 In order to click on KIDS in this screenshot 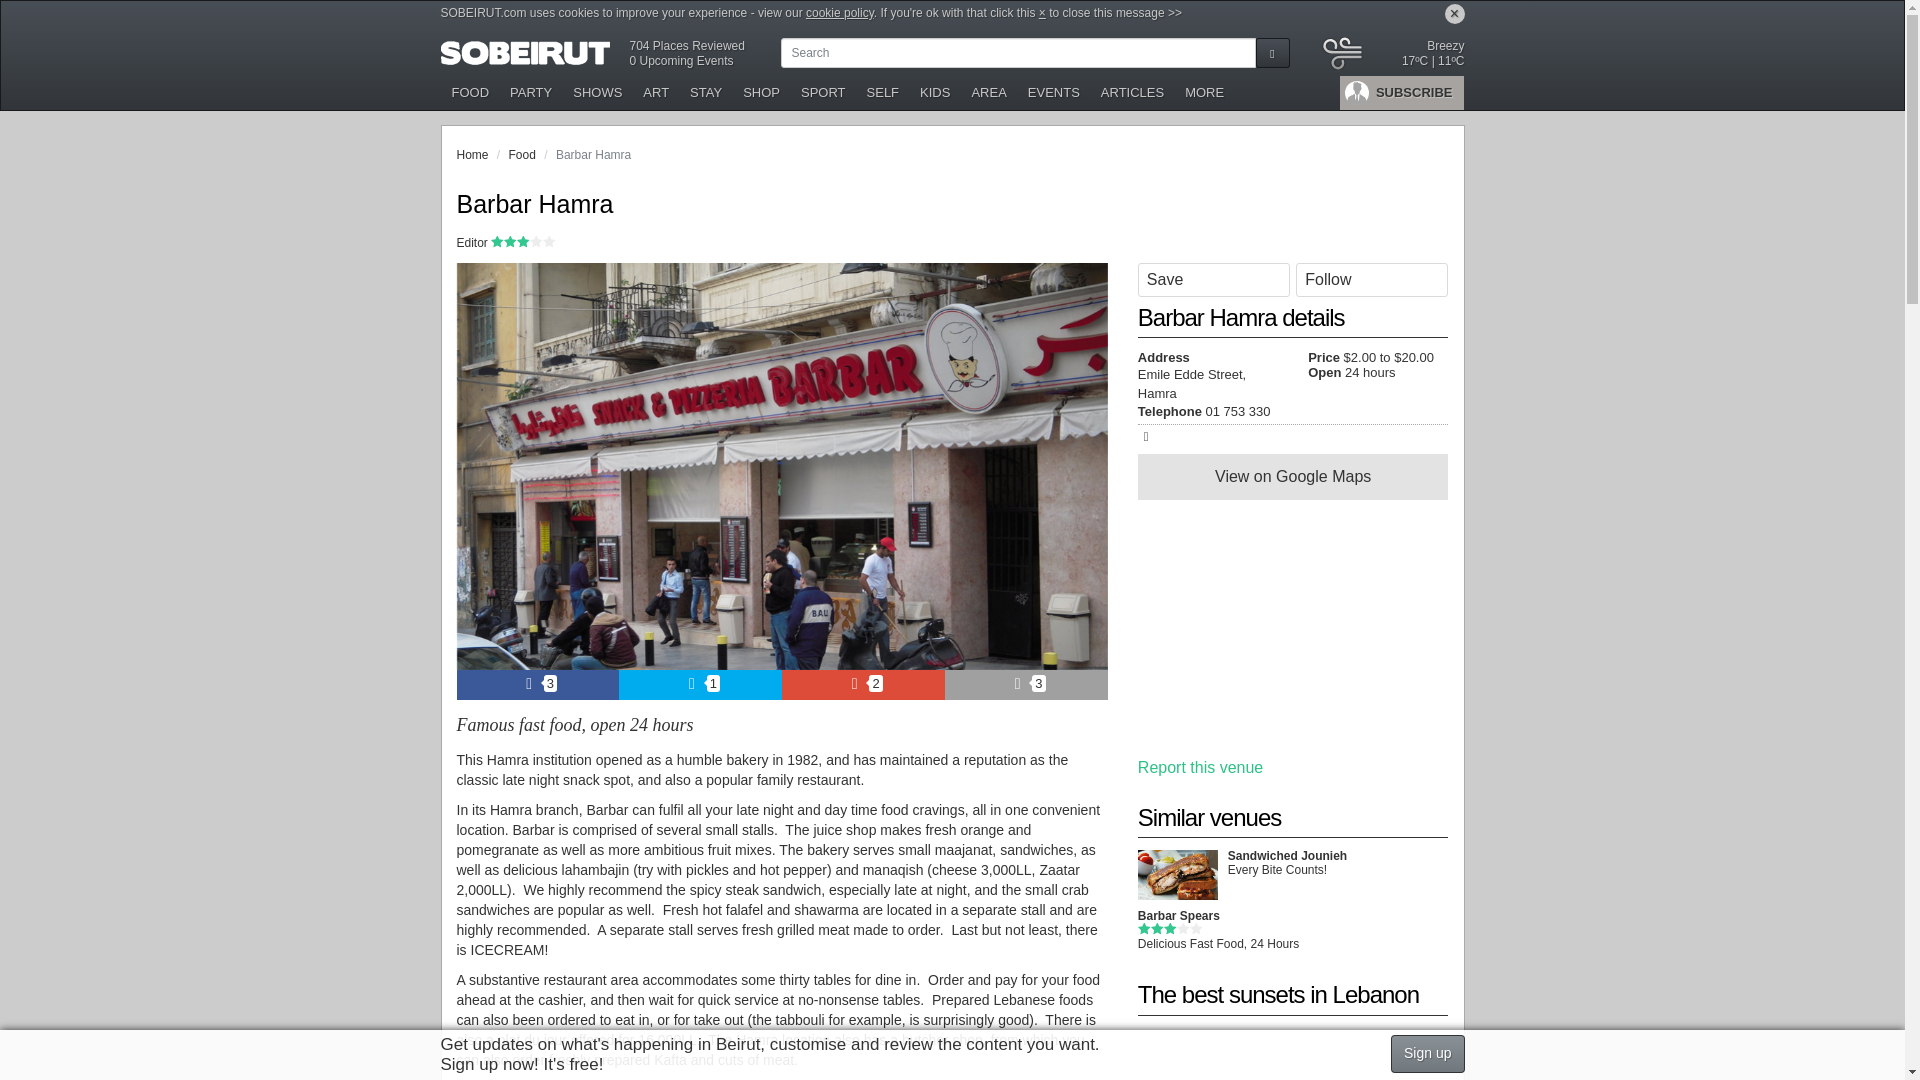, I will do `click(936, 92)`.